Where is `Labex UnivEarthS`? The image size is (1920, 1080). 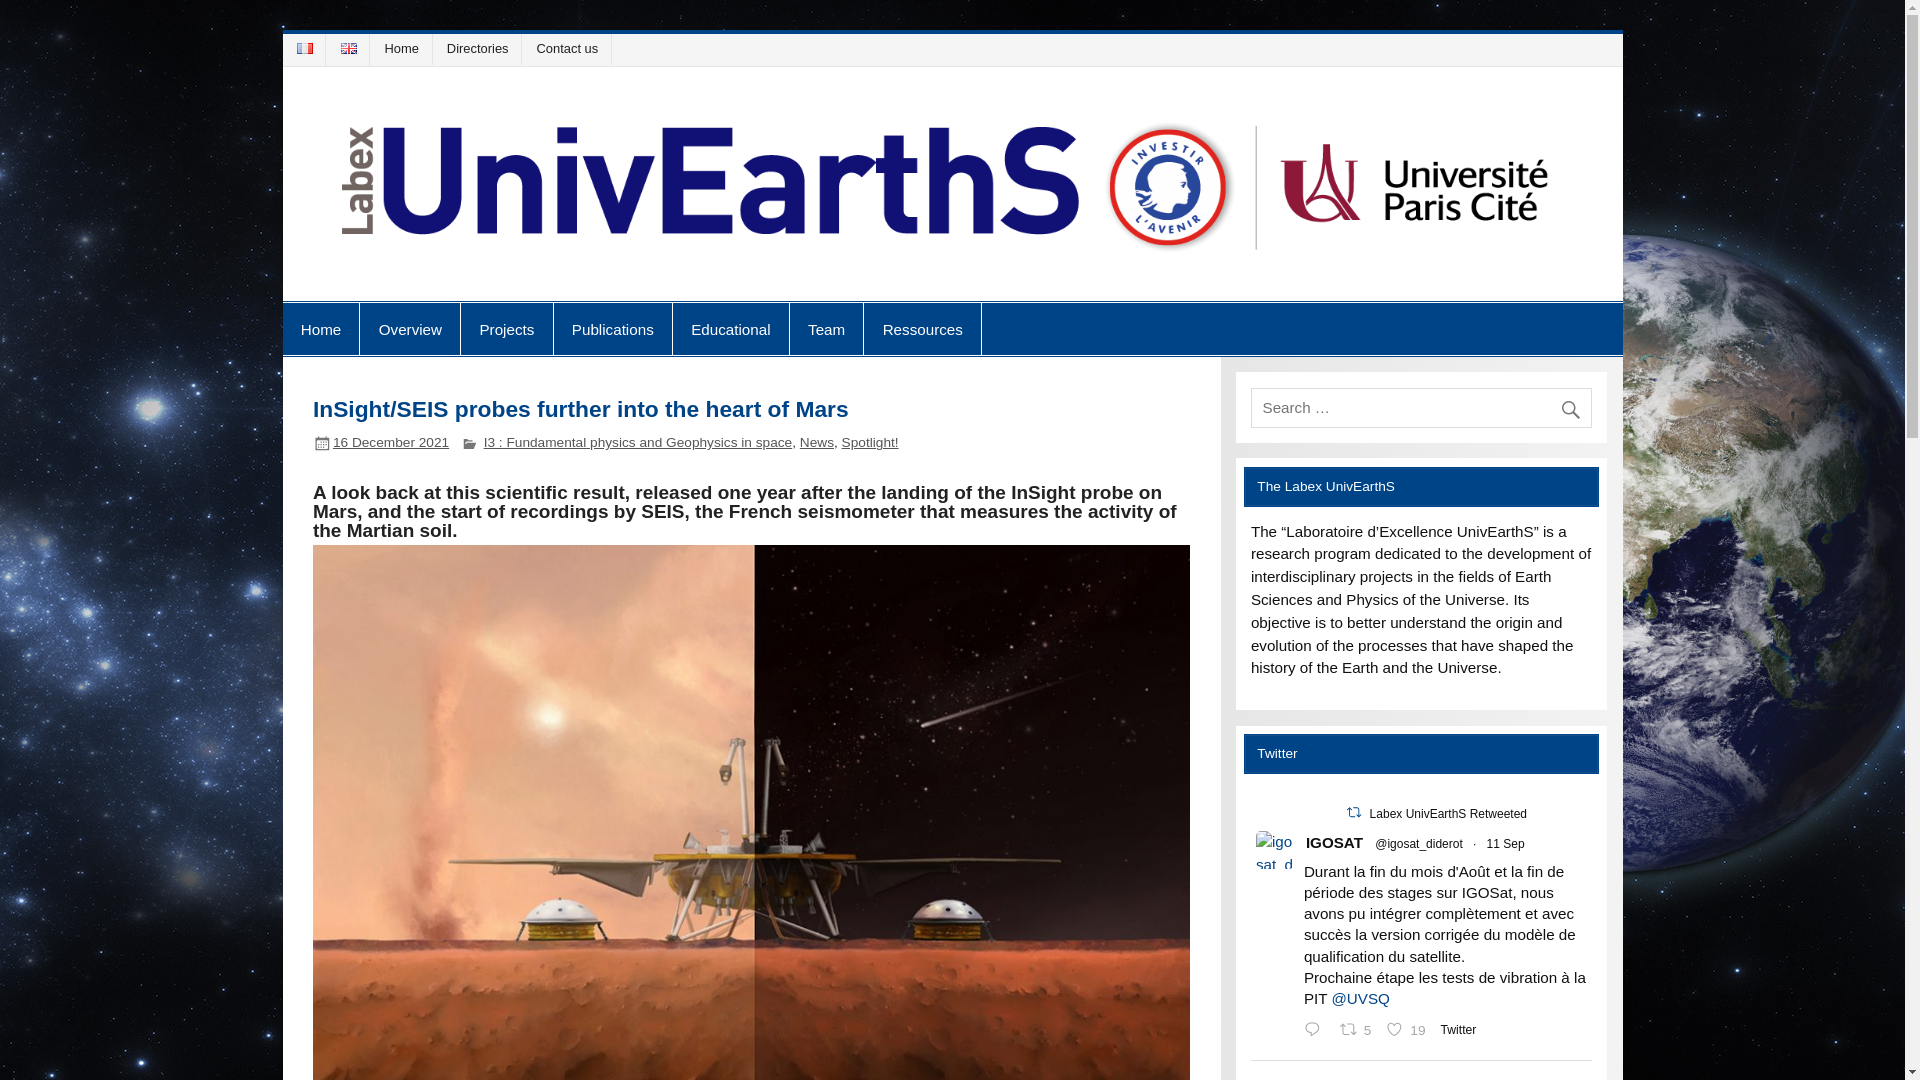
Labex UnivEarthS is located at coordinates (482, 282).